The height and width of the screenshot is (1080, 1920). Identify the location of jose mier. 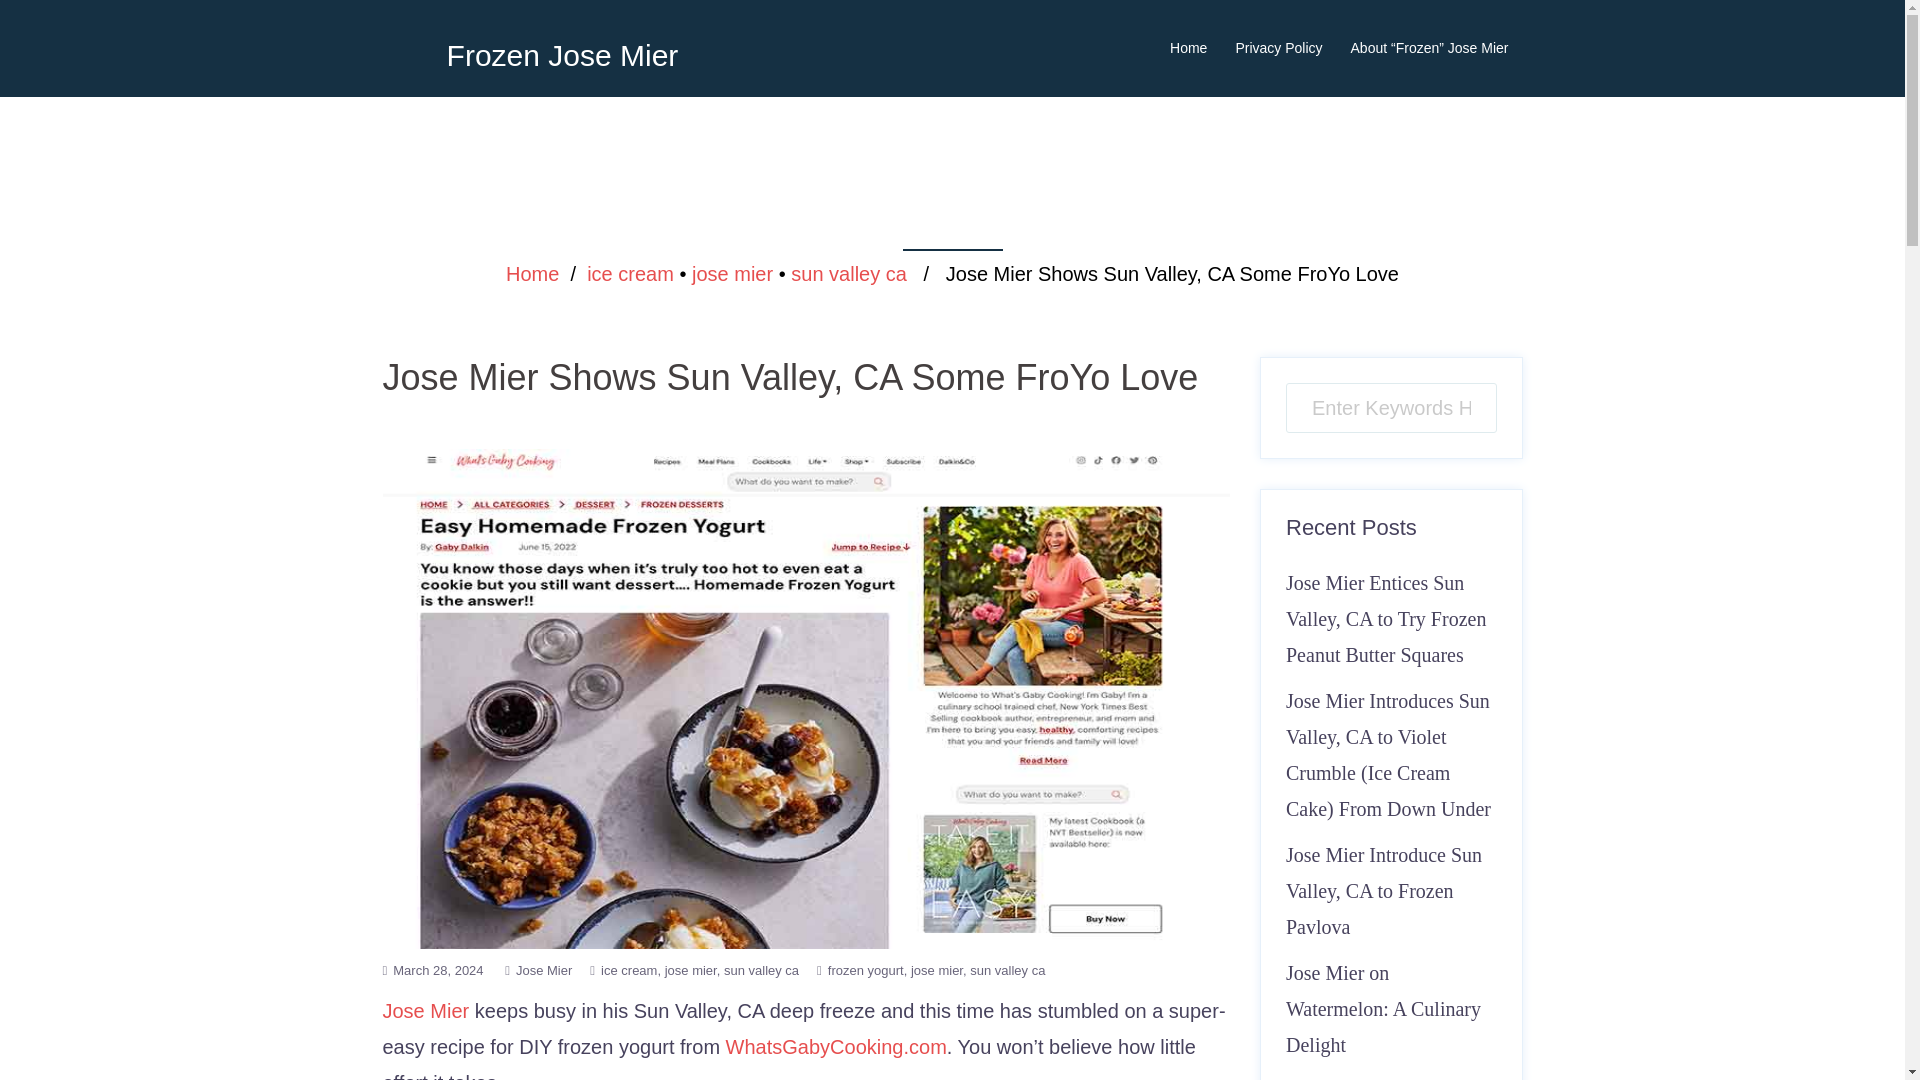
(694, 970).